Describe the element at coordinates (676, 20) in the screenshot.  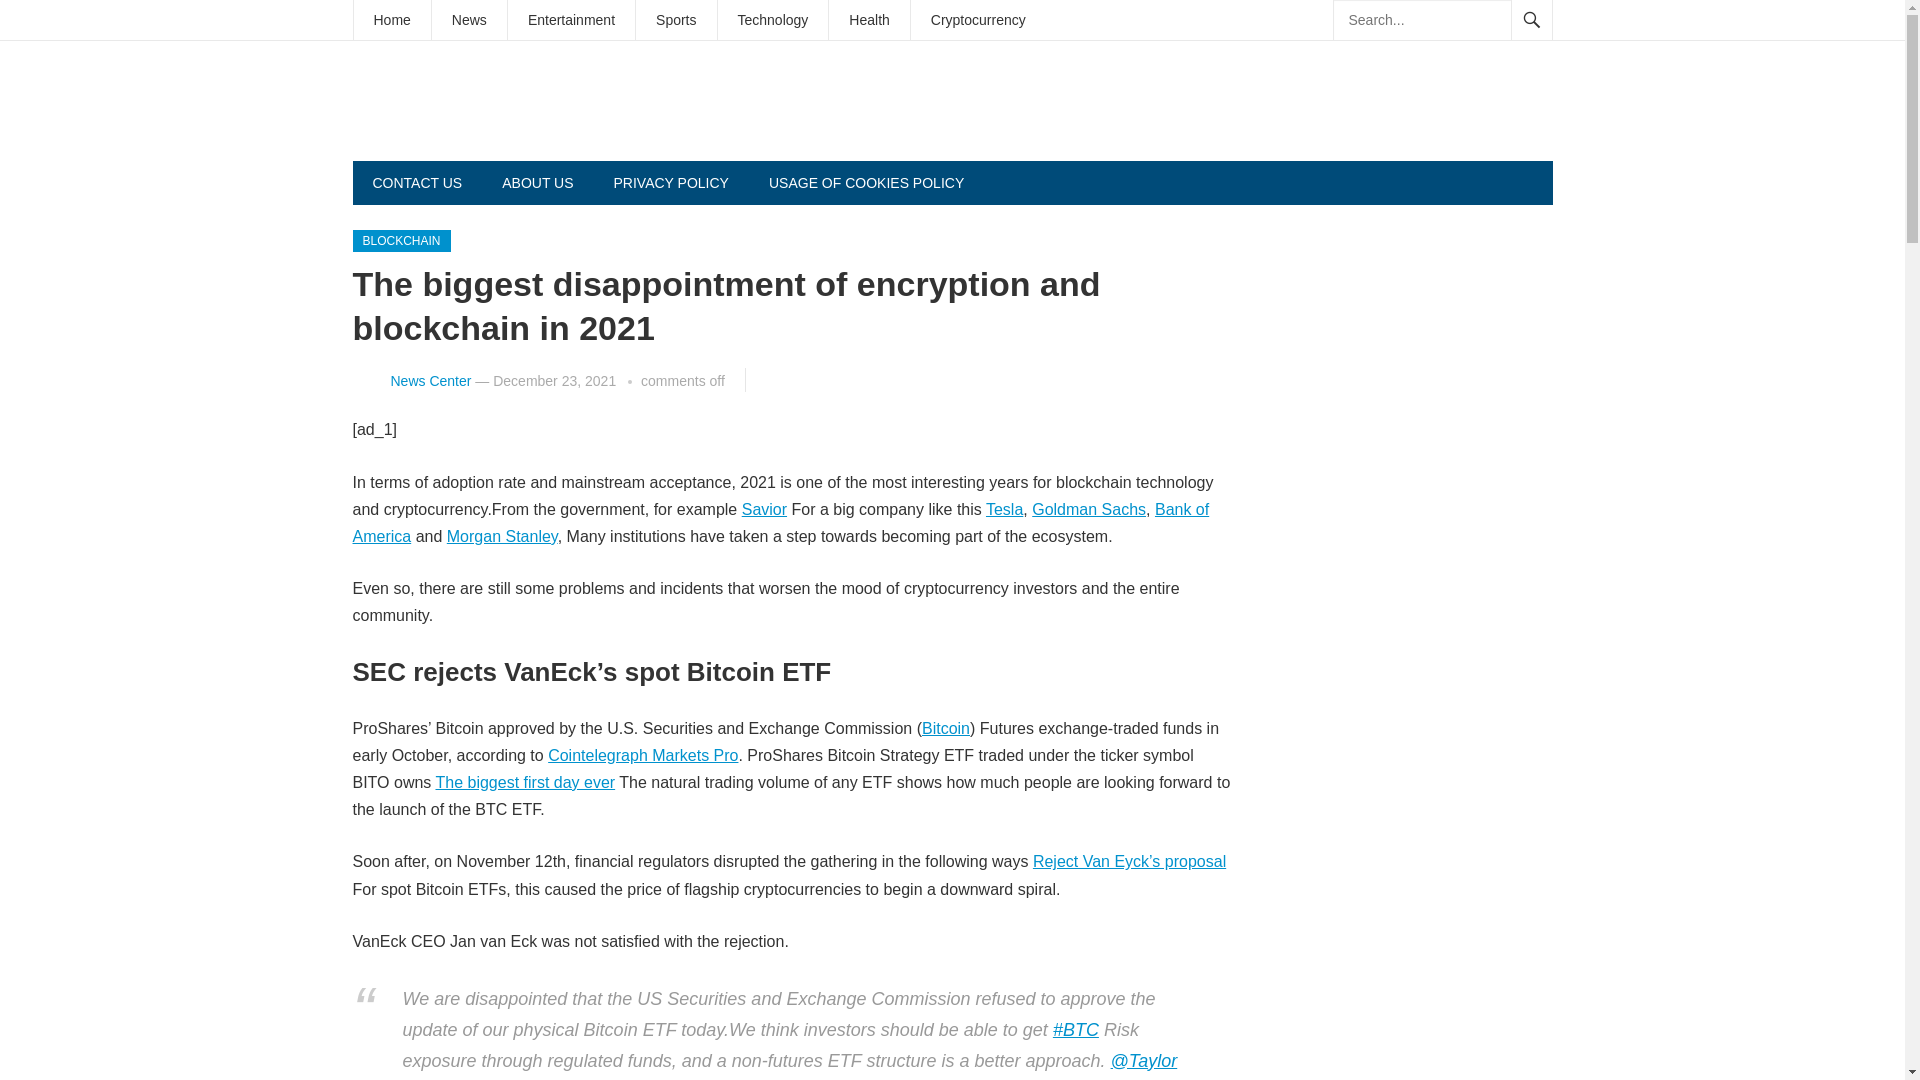
I see `Sports` at that location.